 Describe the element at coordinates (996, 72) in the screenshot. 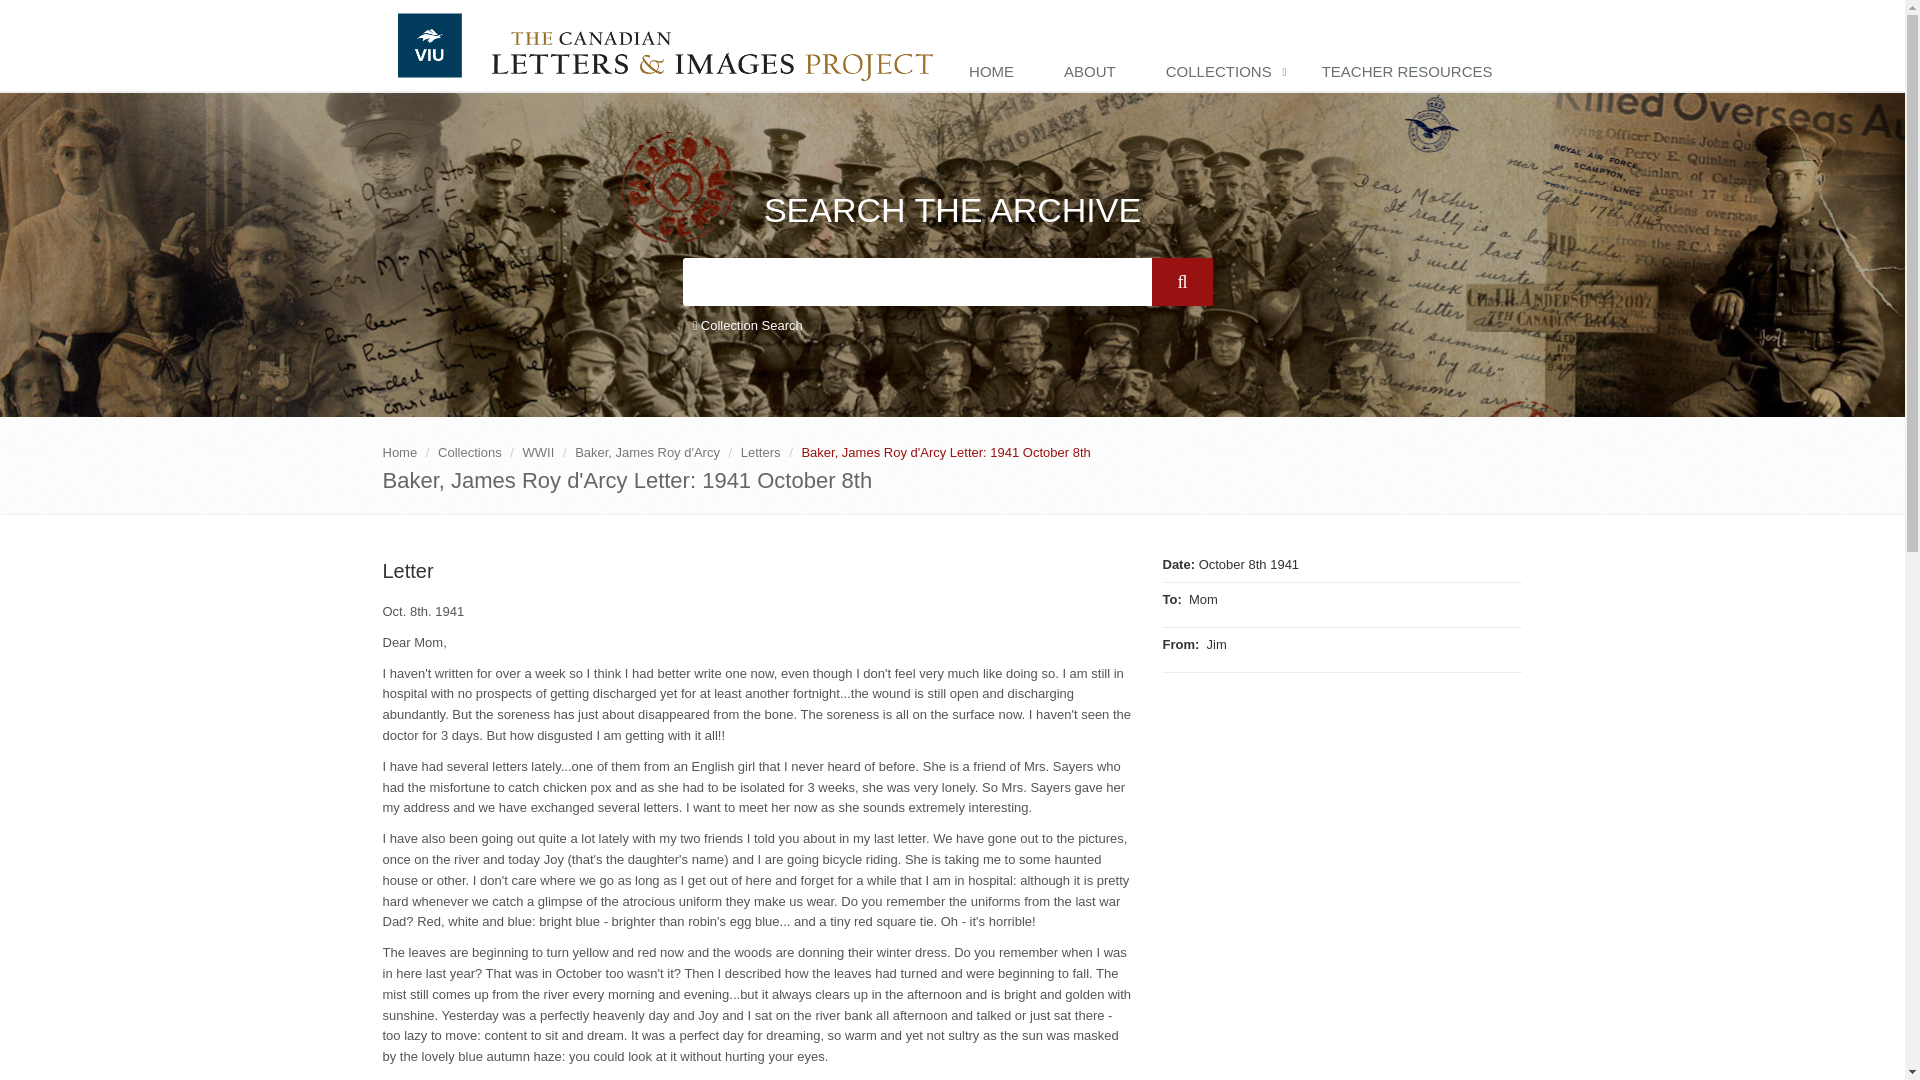

I see `HOME` at that location.